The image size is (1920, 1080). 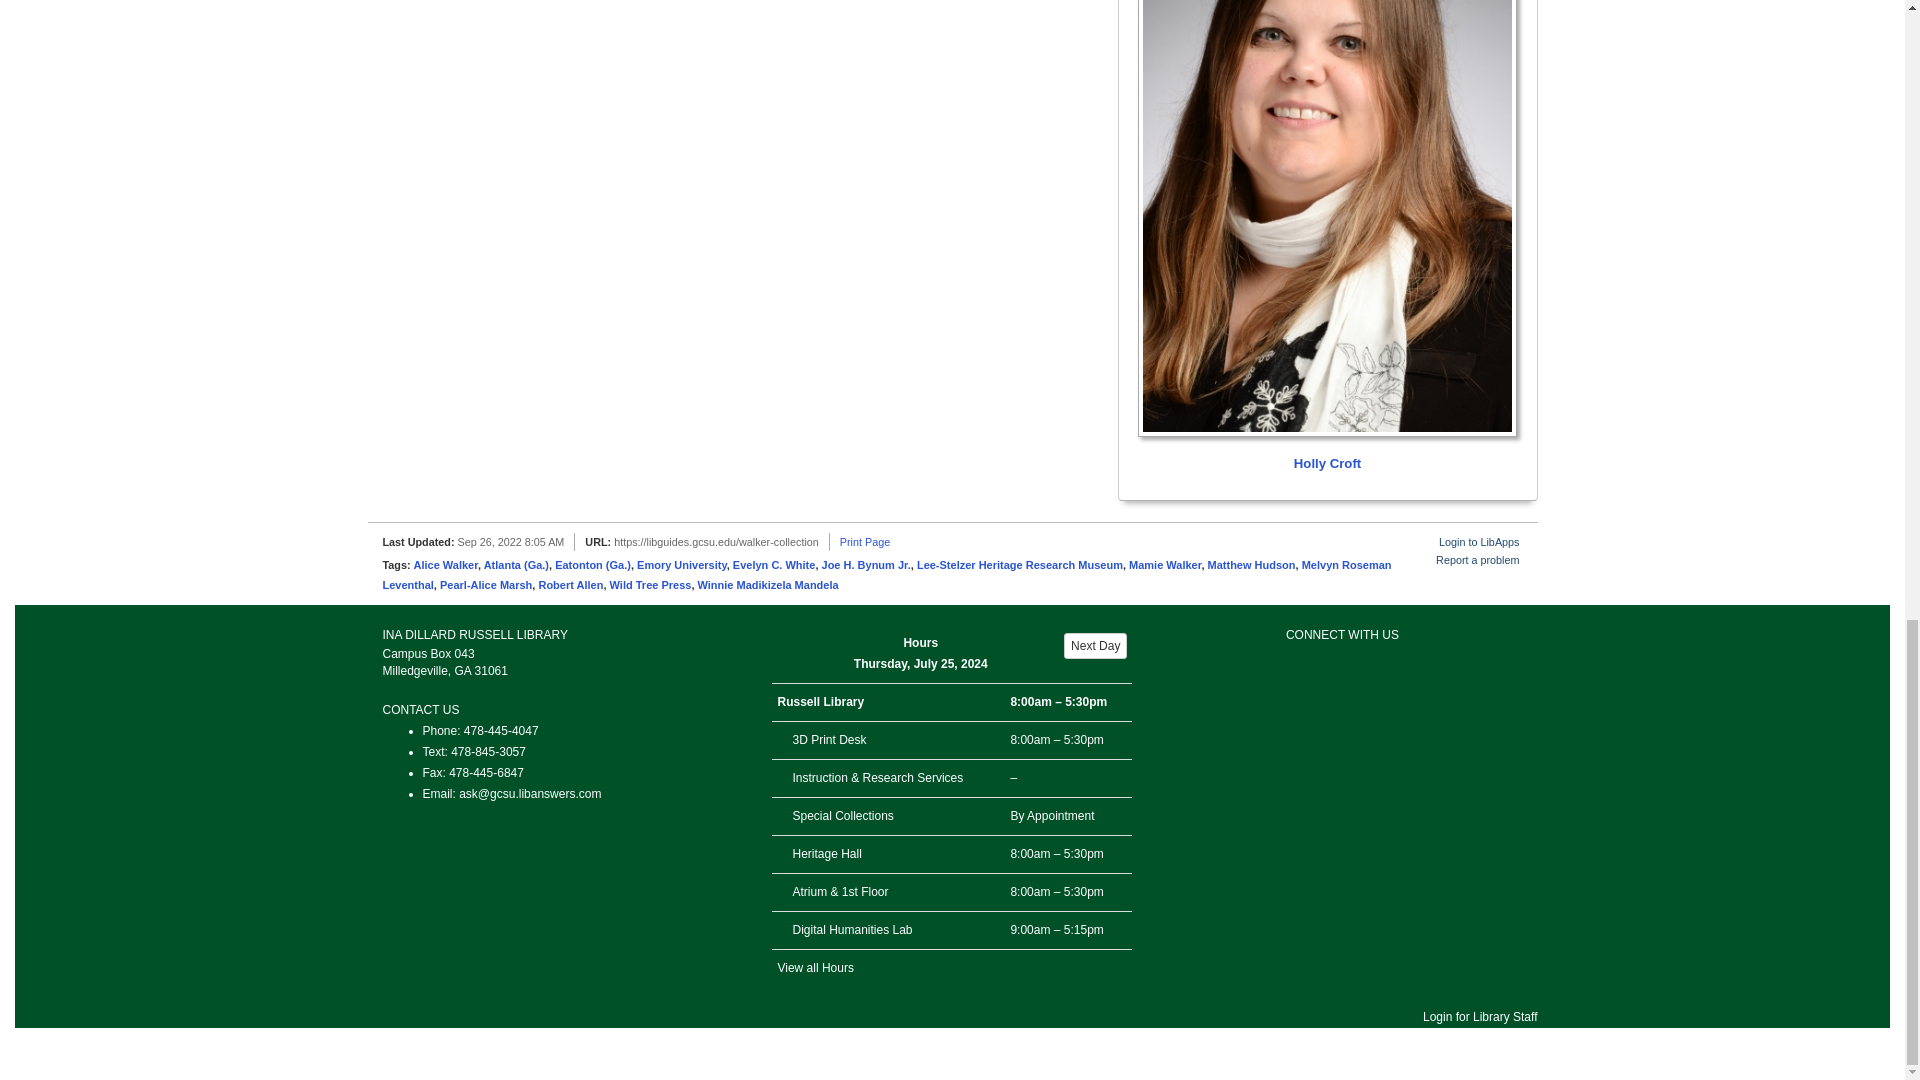 I want to click on Joe H. Bynum Jr., so click(x=866, y=565).